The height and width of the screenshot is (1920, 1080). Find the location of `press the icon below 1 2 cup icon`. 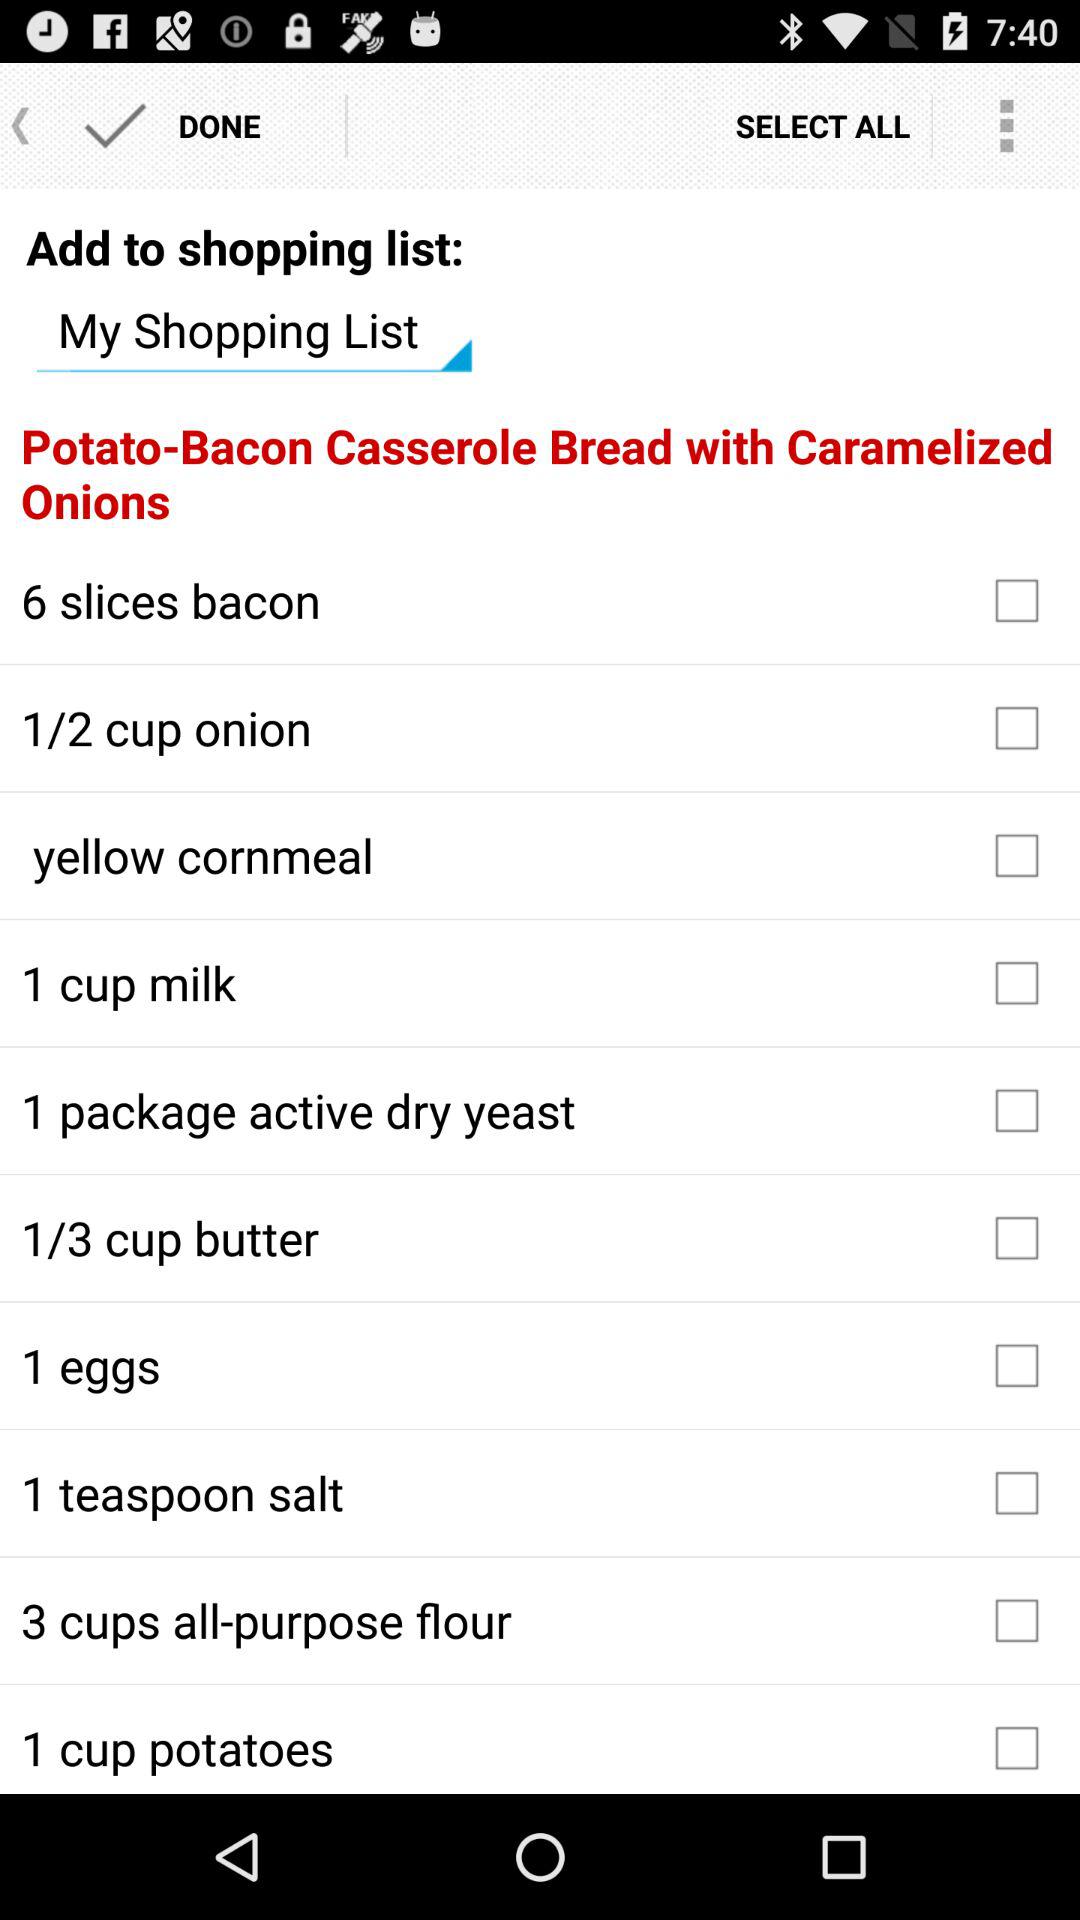

press the icon below 1 2 cup icon is located at coordinates (540, 855).